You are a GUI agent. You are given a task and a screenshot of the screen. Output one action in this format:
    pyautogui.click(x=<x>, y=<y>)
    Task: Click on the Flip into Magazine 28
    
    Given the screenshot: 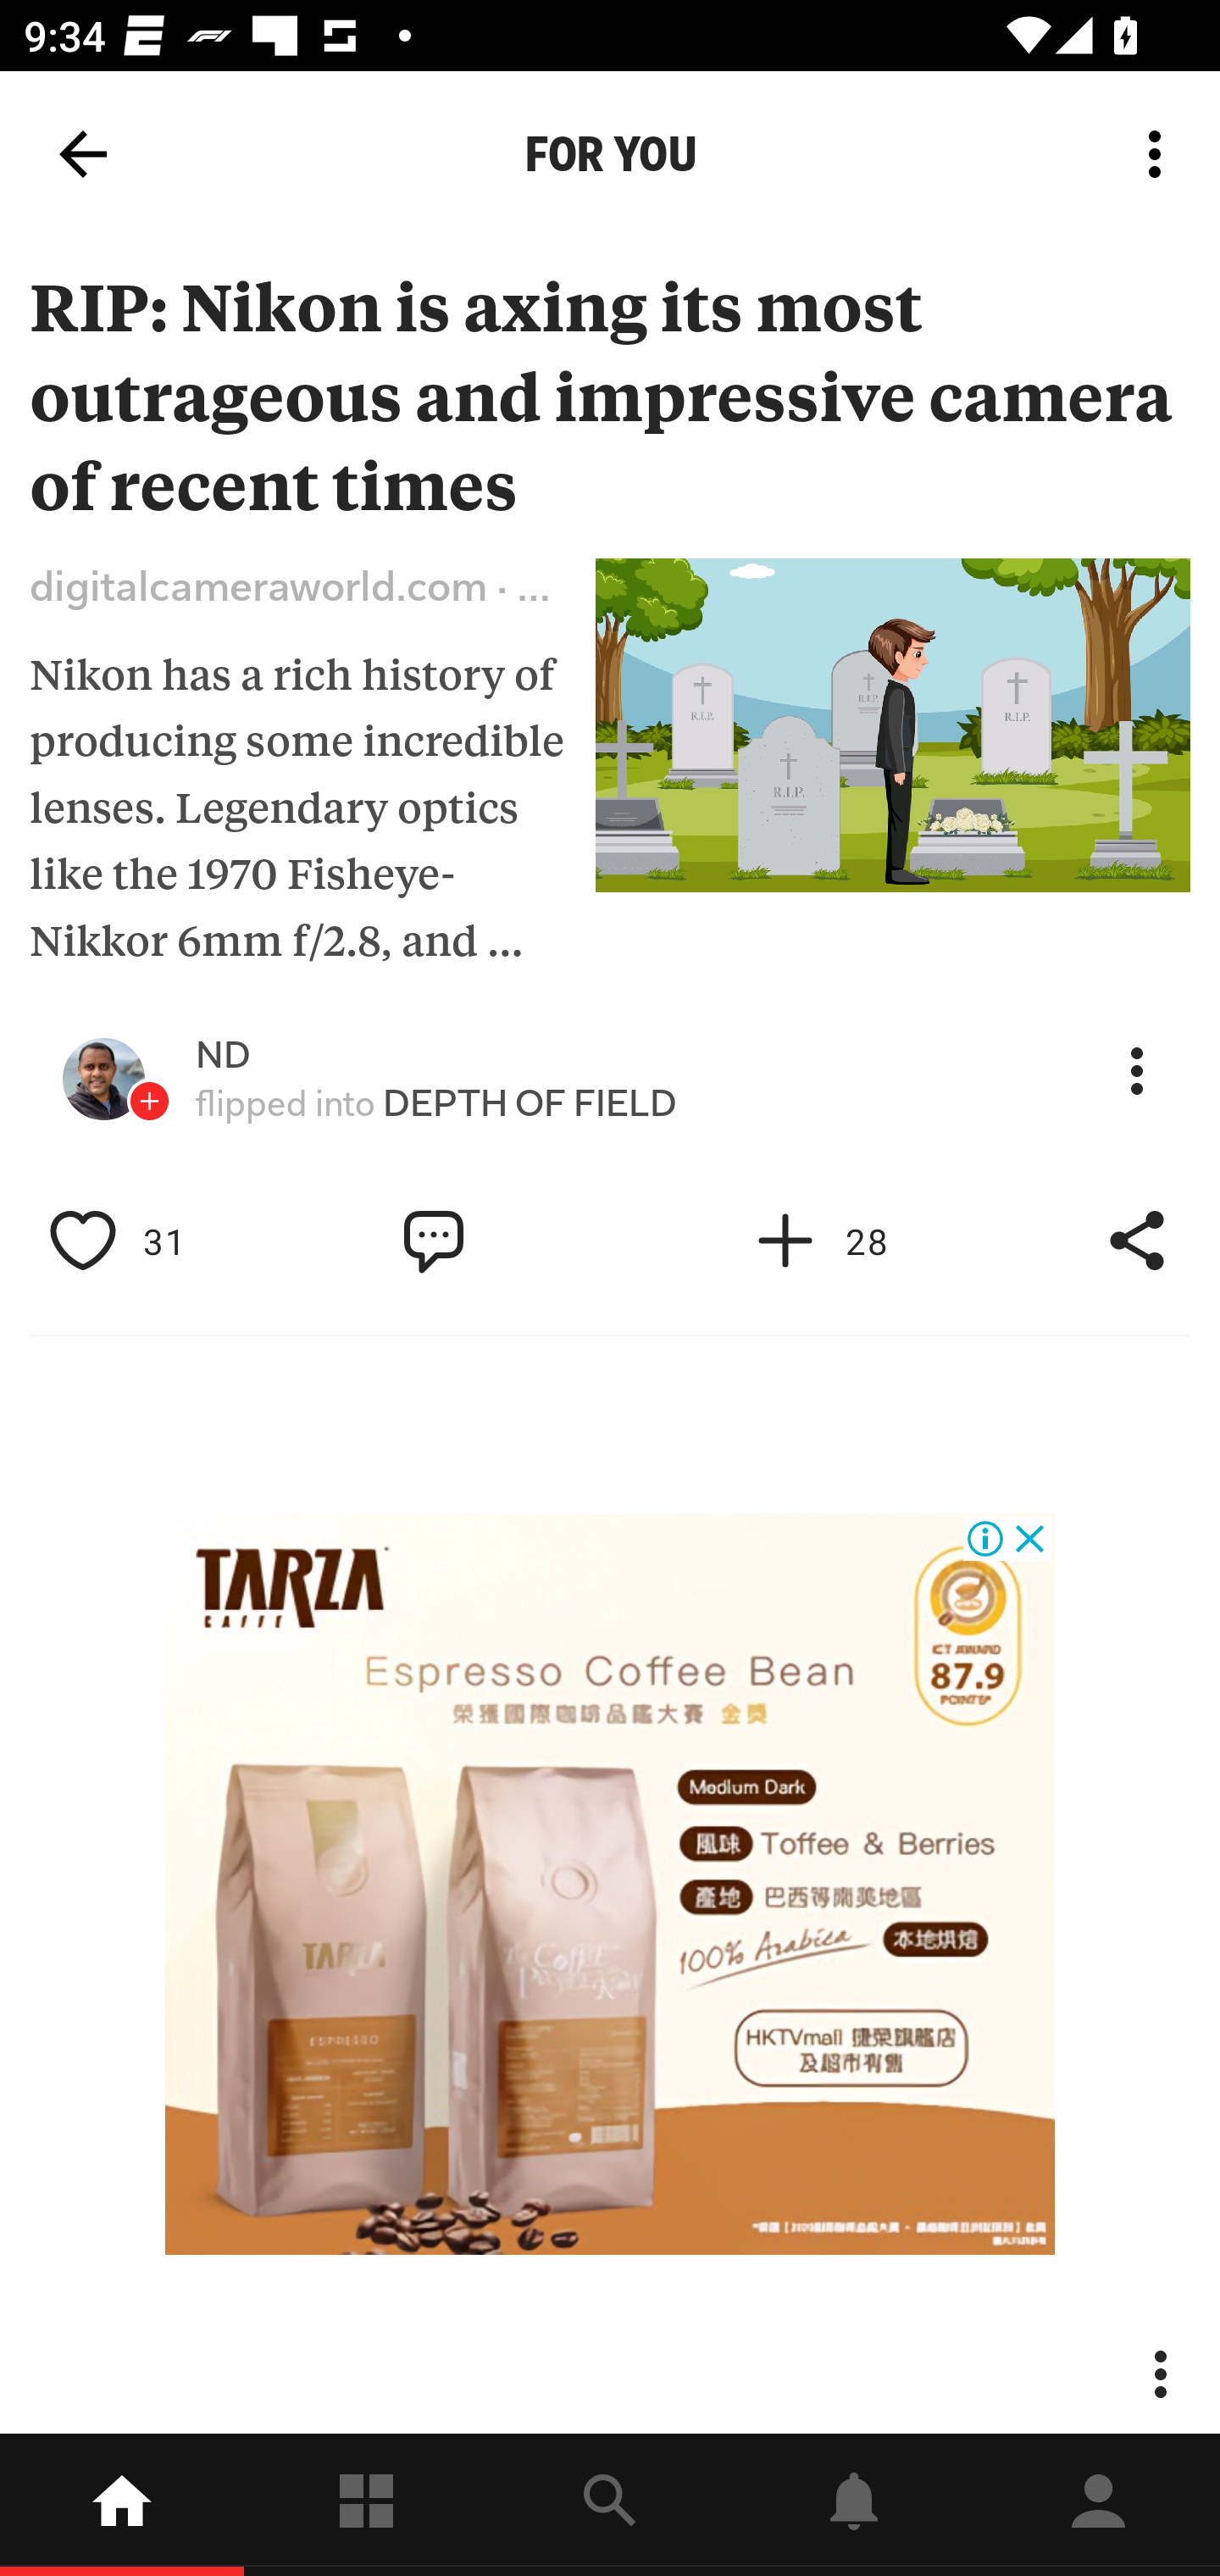 What is the action you would take?
    pyautogui.click(x=856, y=1241)
    